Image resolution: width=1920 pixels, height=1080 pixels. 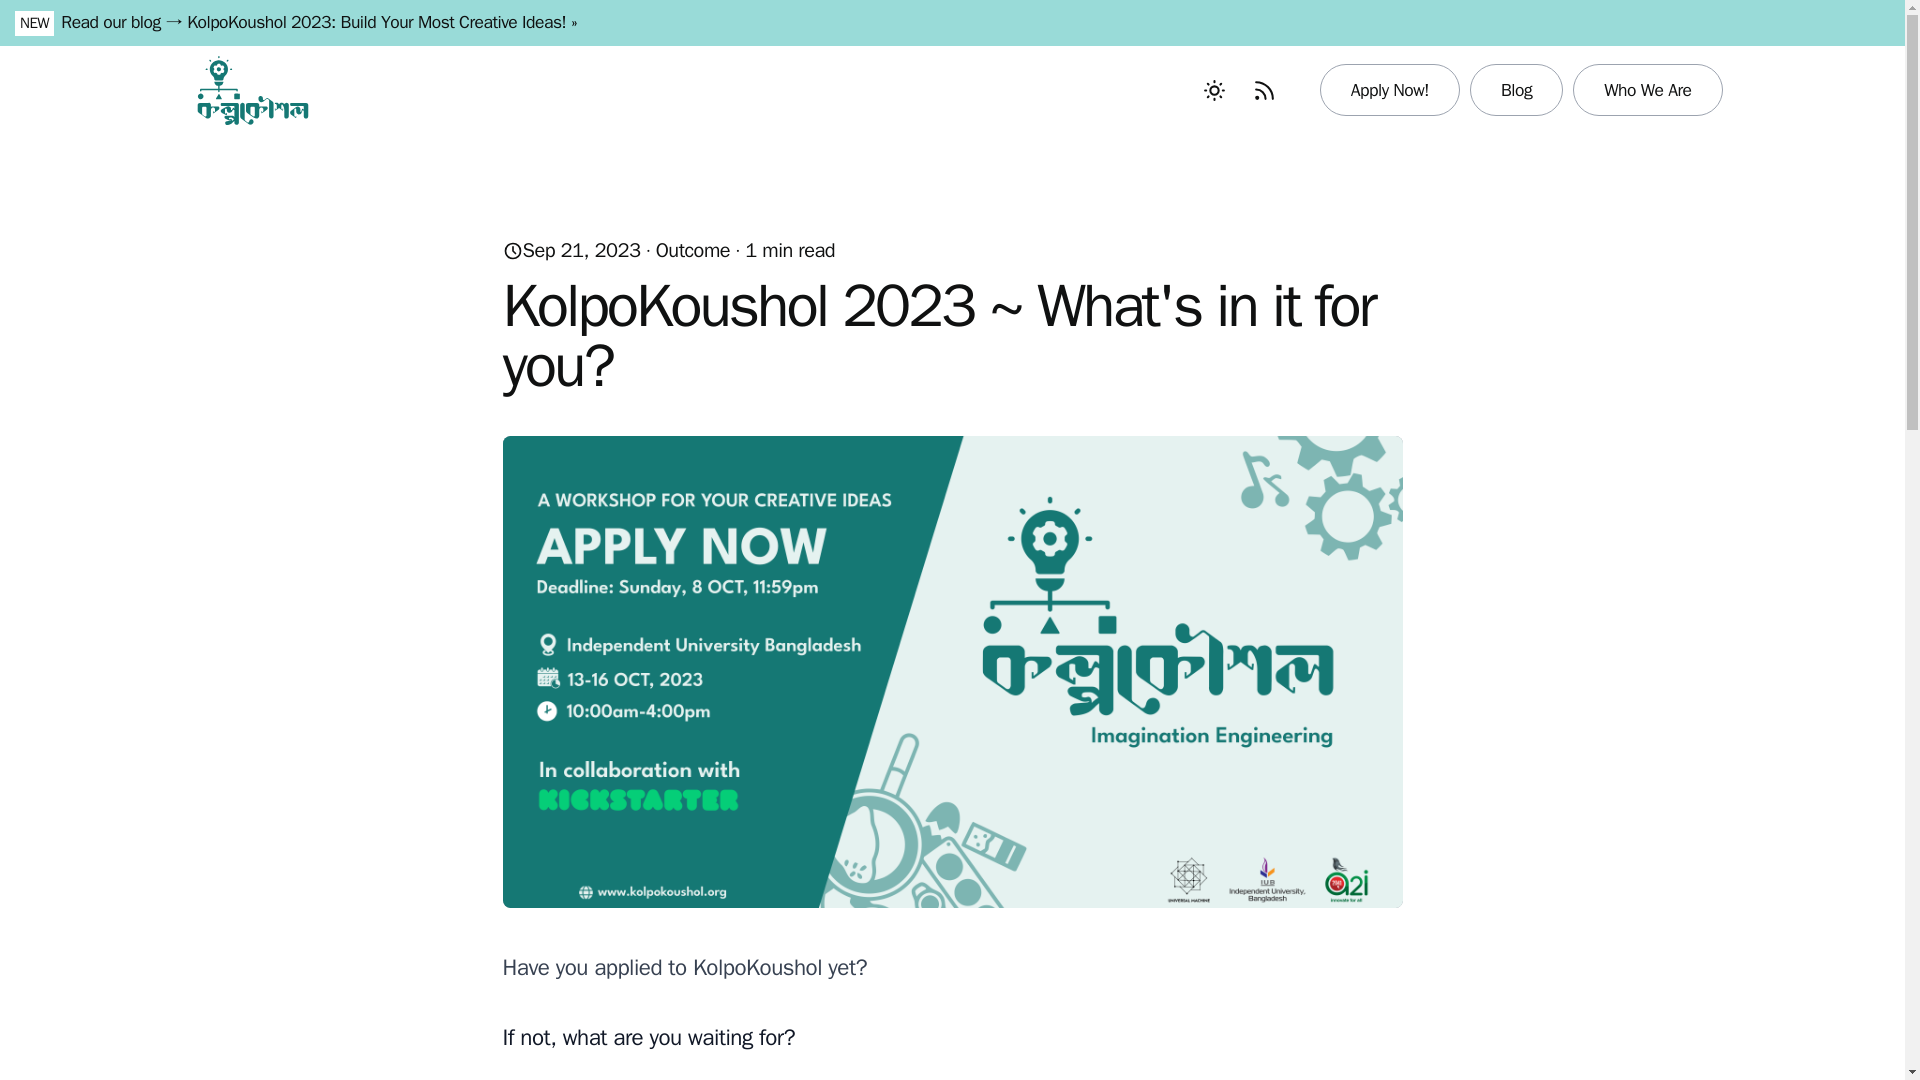 What do you see at coordinates (692, 250) in the screenshot?
I see `Outcome` at bounding box center [692, 250].